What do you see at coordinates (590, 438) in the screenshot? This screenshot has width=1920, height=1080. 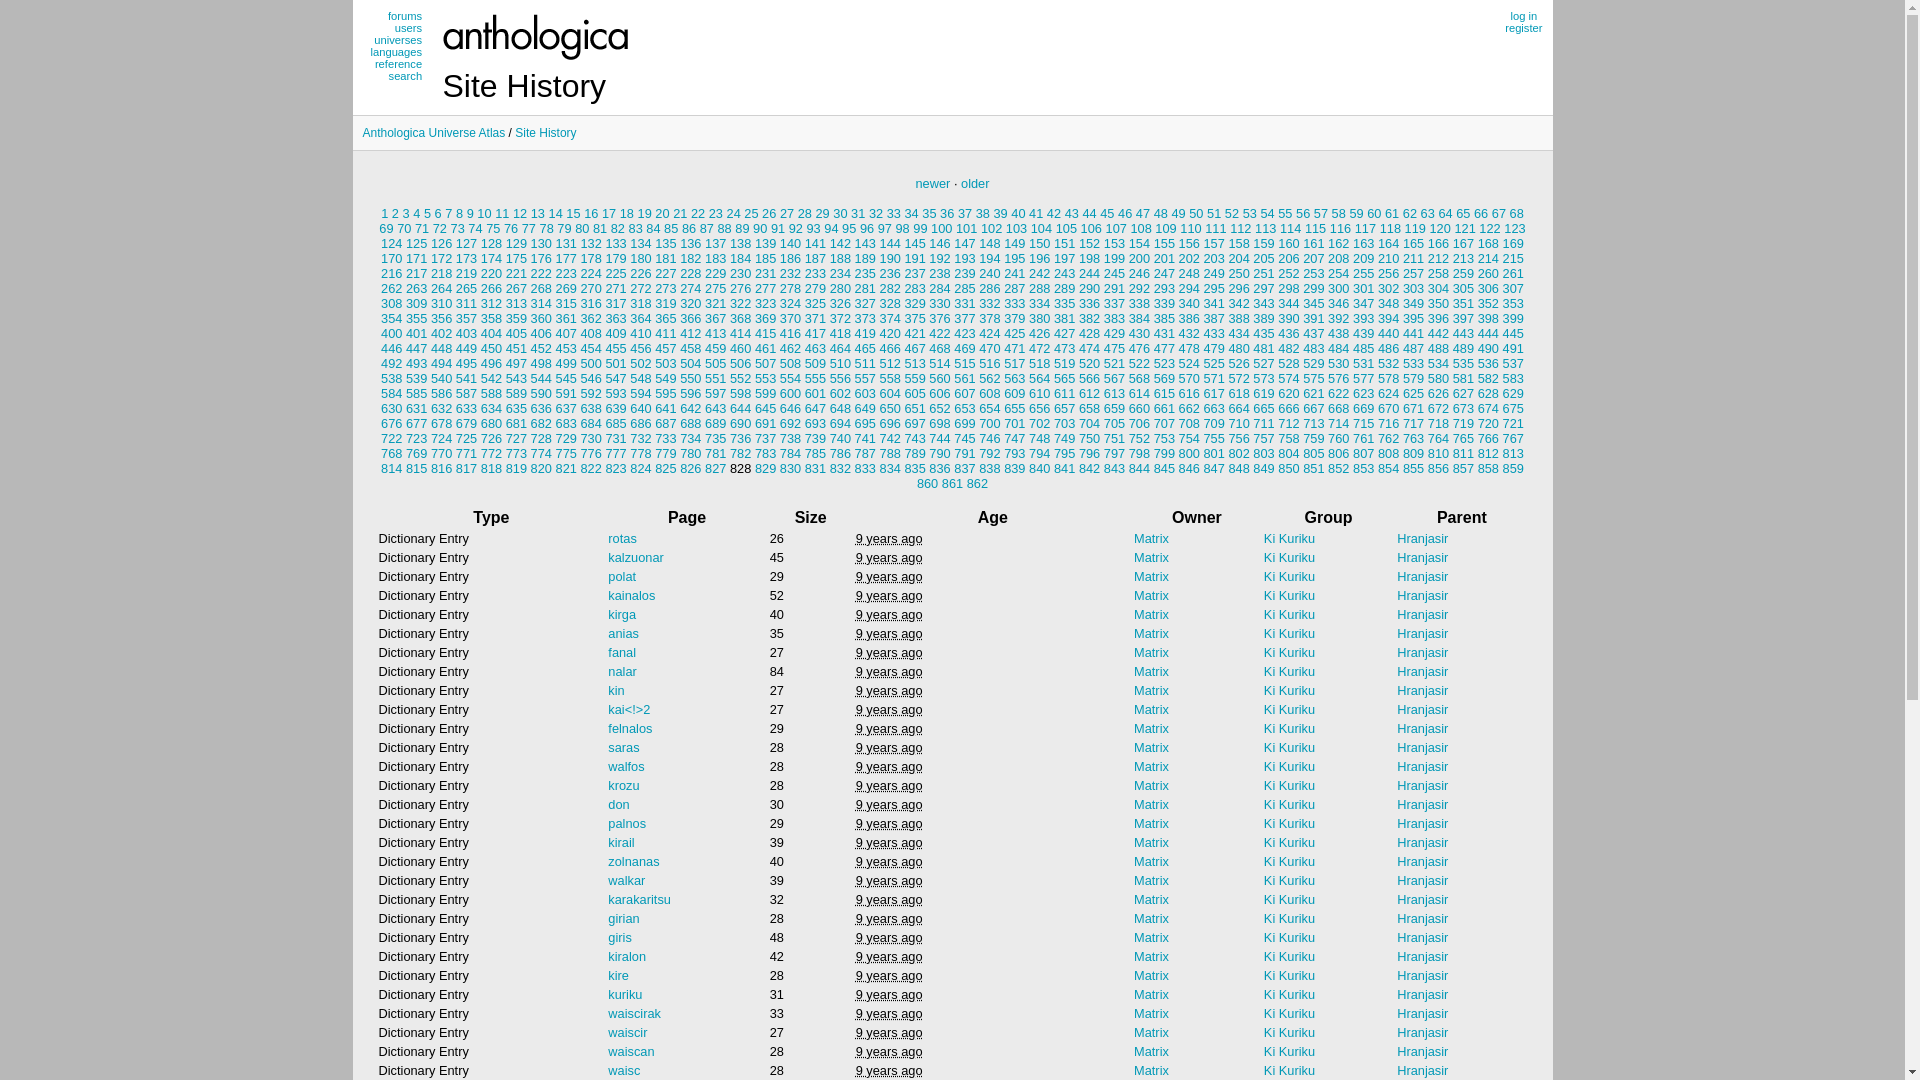 I see `730` at bounding box center [590, 438].